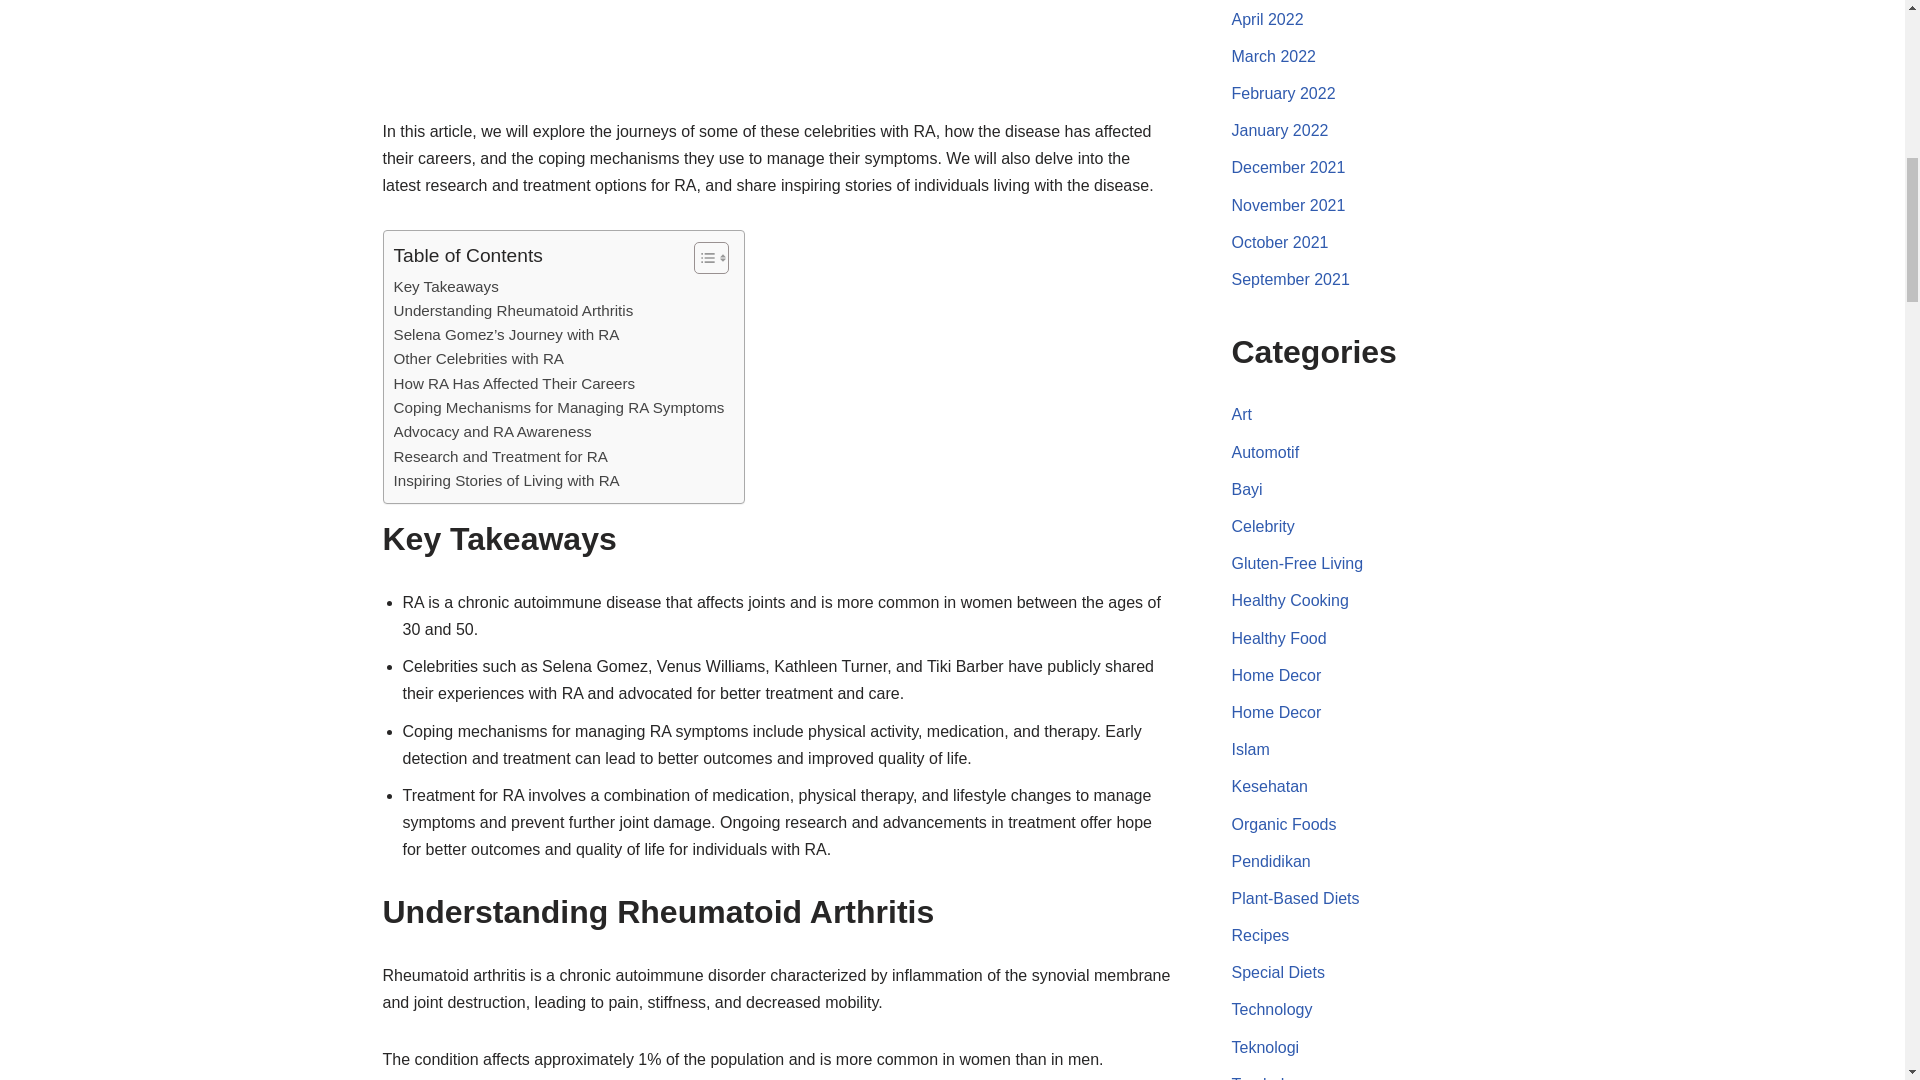 The height and width of the screenshot is (1080, 1920). Describe the element at coordinates (776, 55) in the screenshot. I see `Advertisement` at that location.